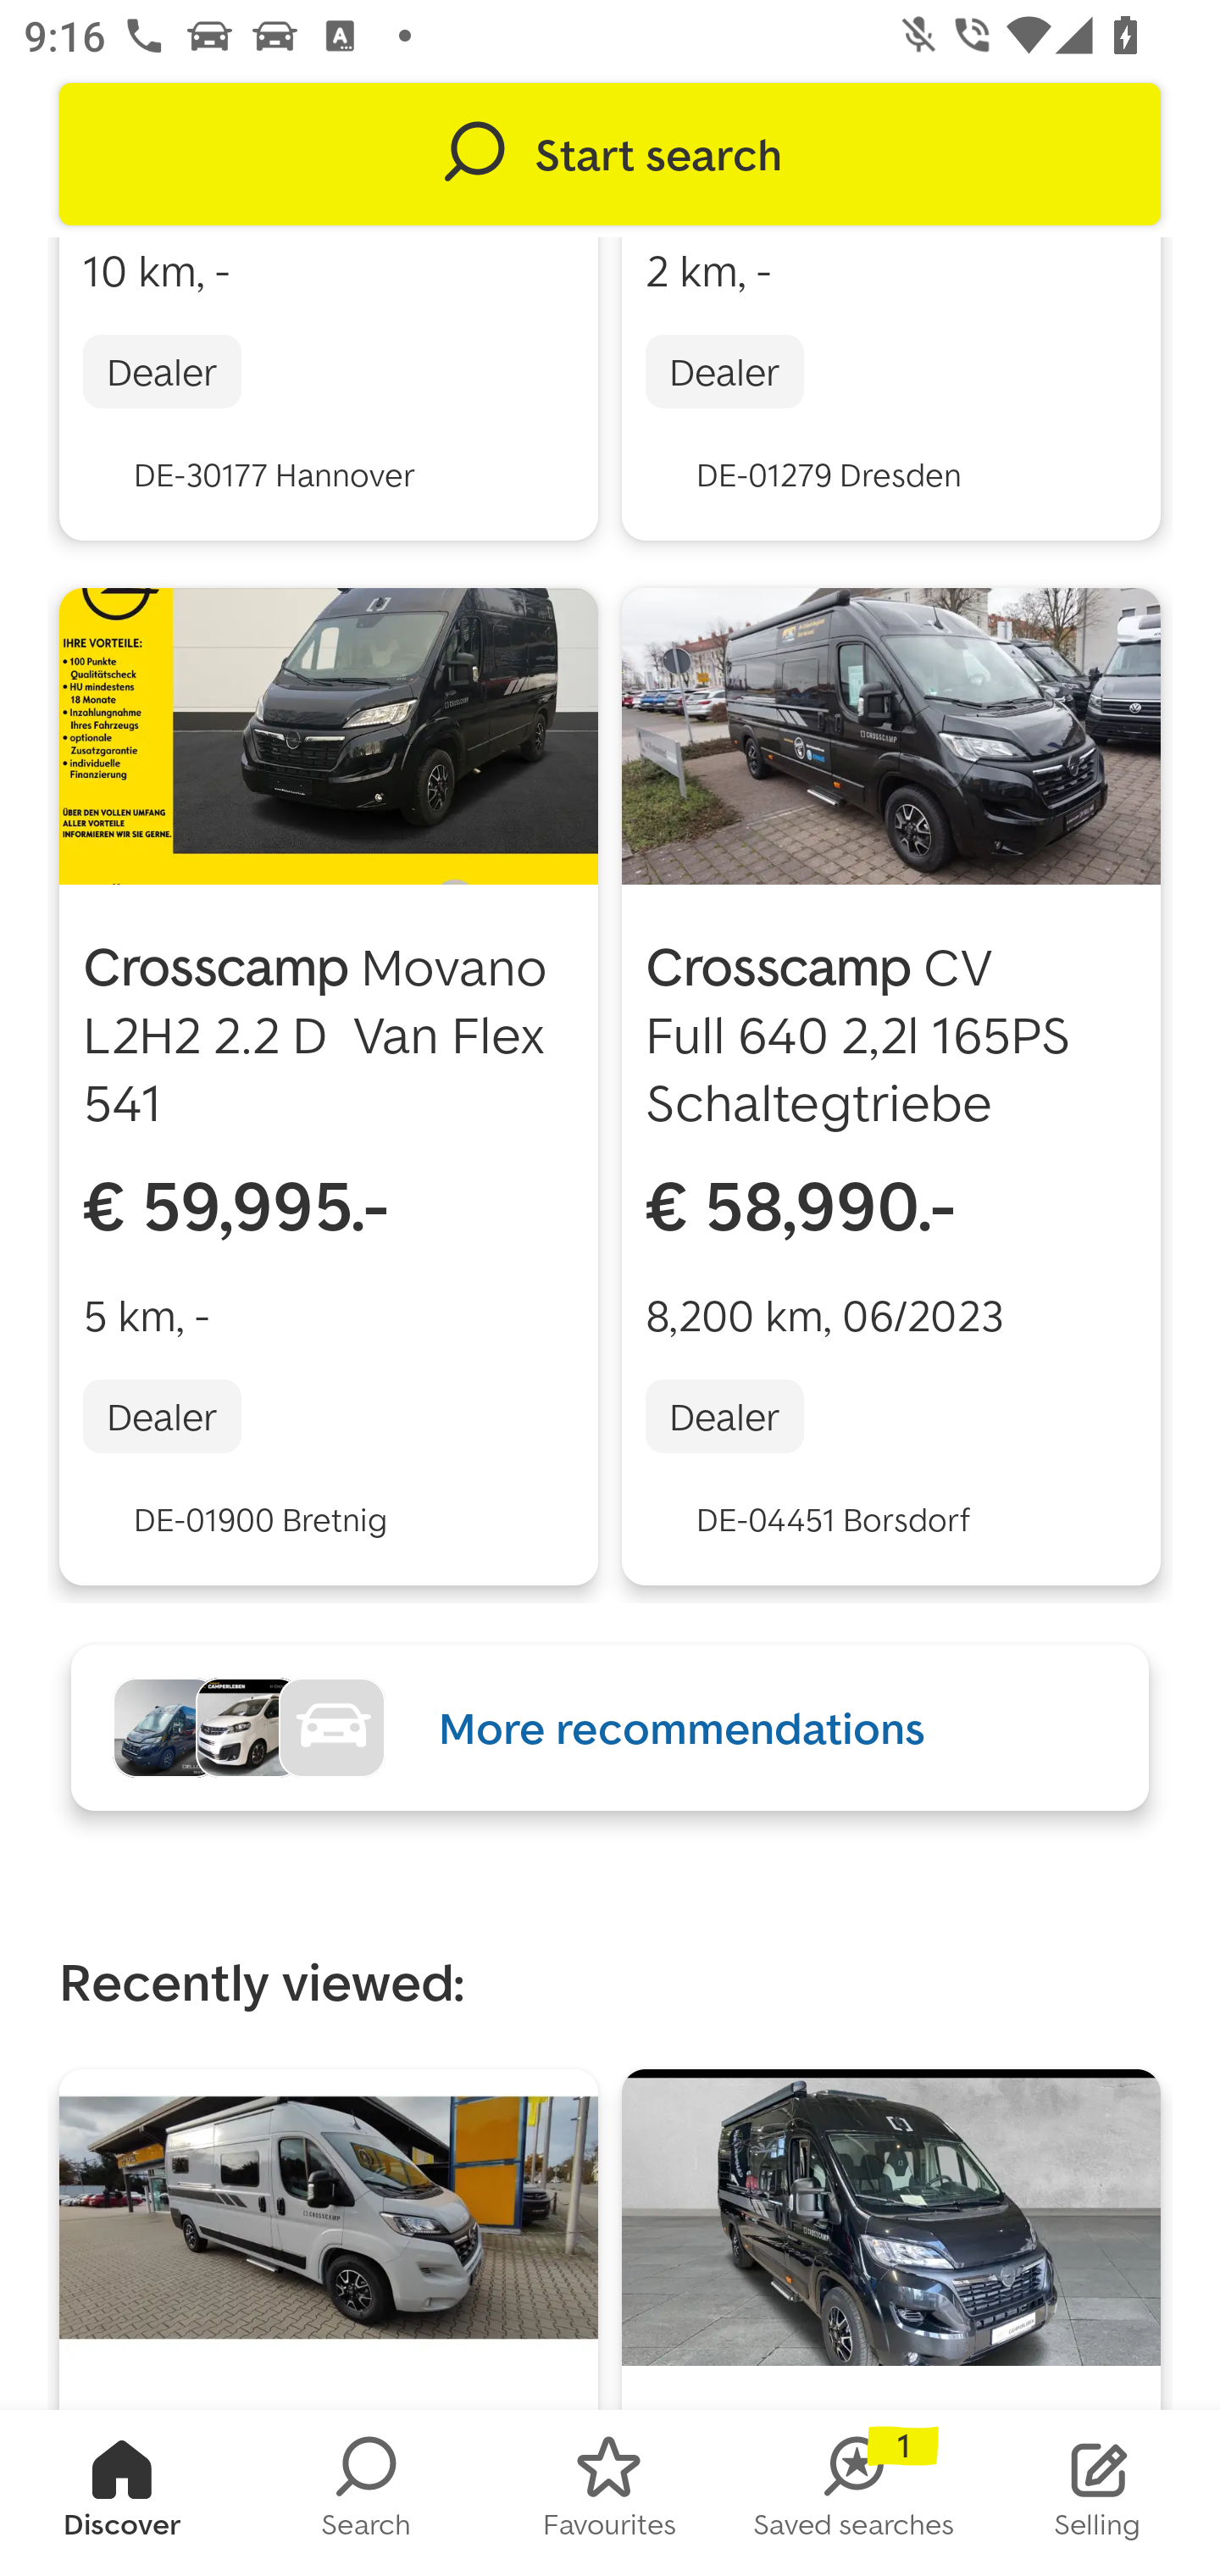 This screenshot has width=1220, height=2576. I want to click on SEARCH Search, so click(366, 2493).